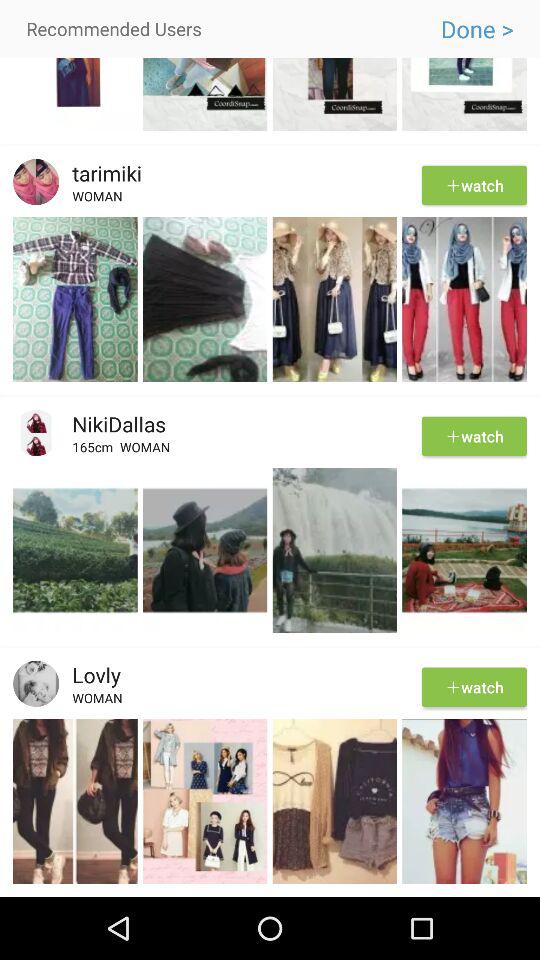 The height and width of the screenshot is (960, 540). I want to click on jump to done > icon, so click(476, 29).